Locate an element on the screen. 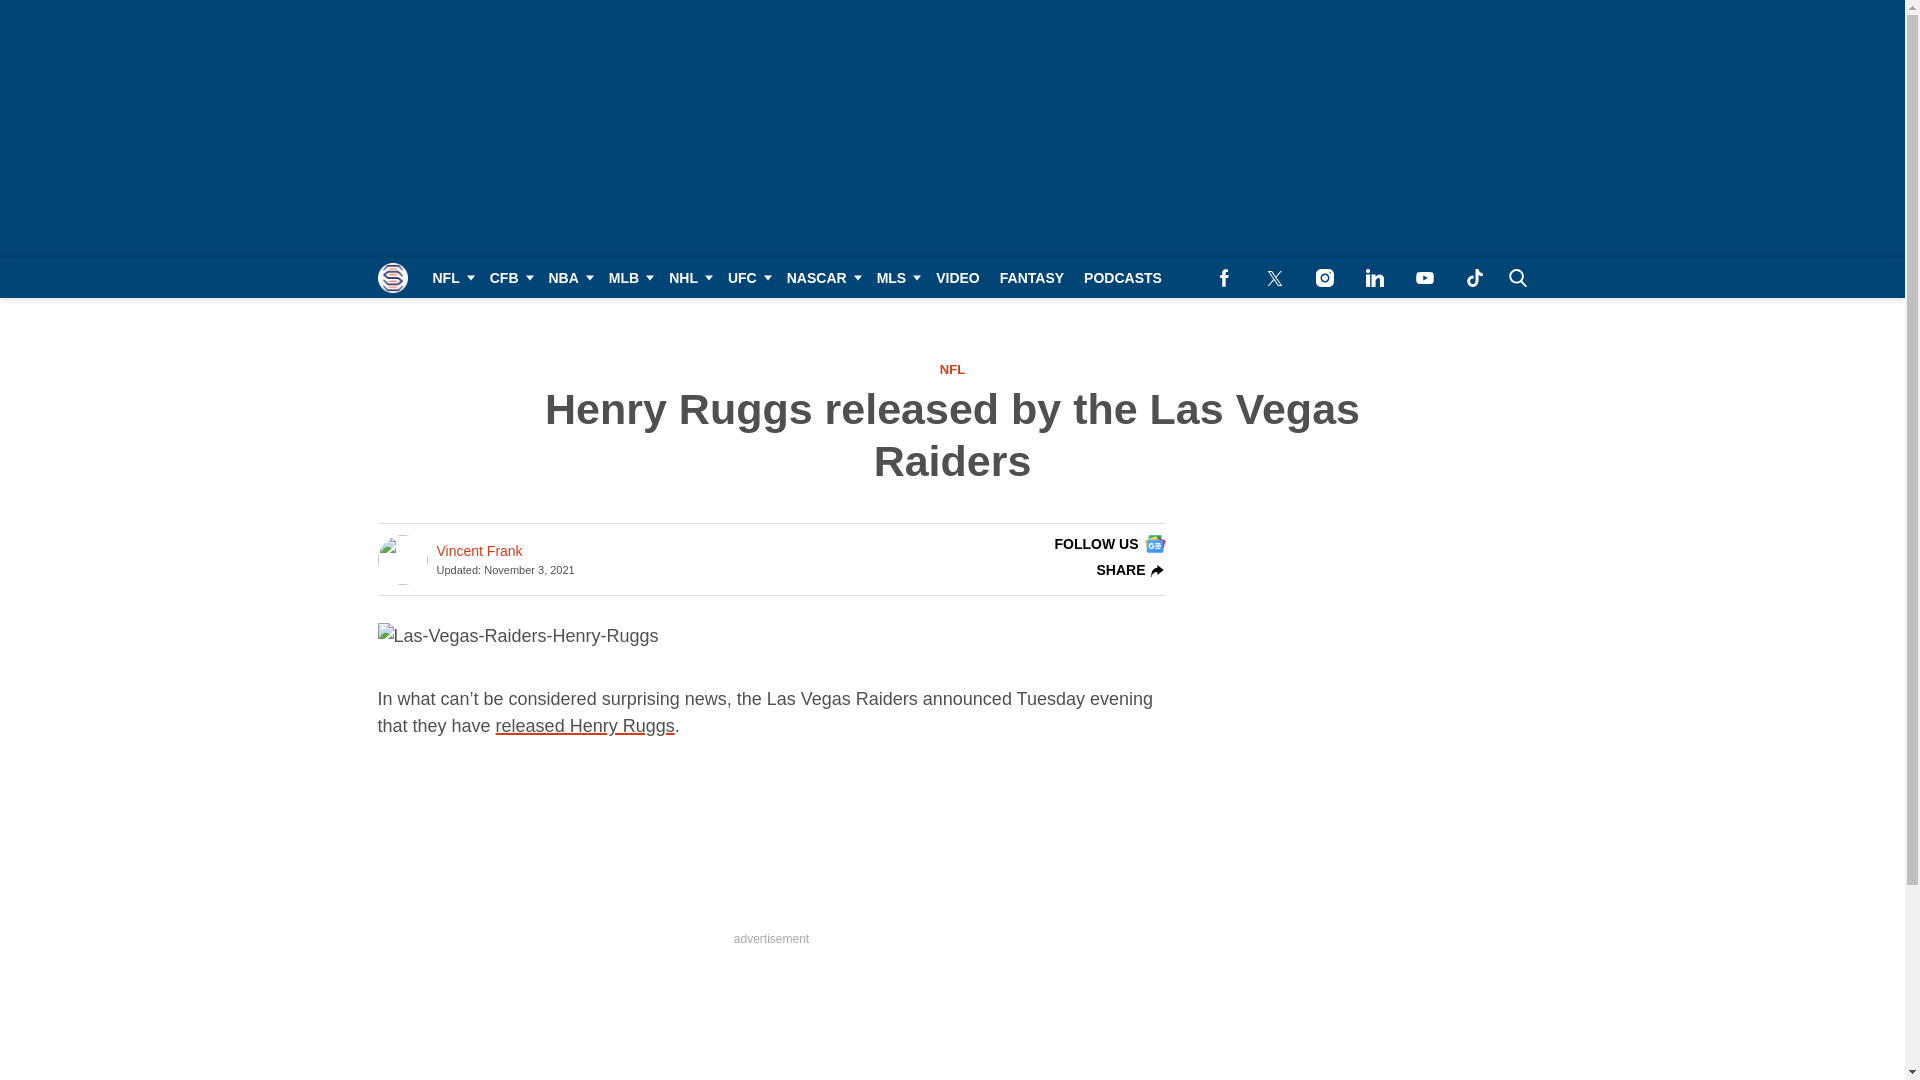 The height and width of the screenshot is (1080, 1920). MLB is located at coordinates (628, 278).